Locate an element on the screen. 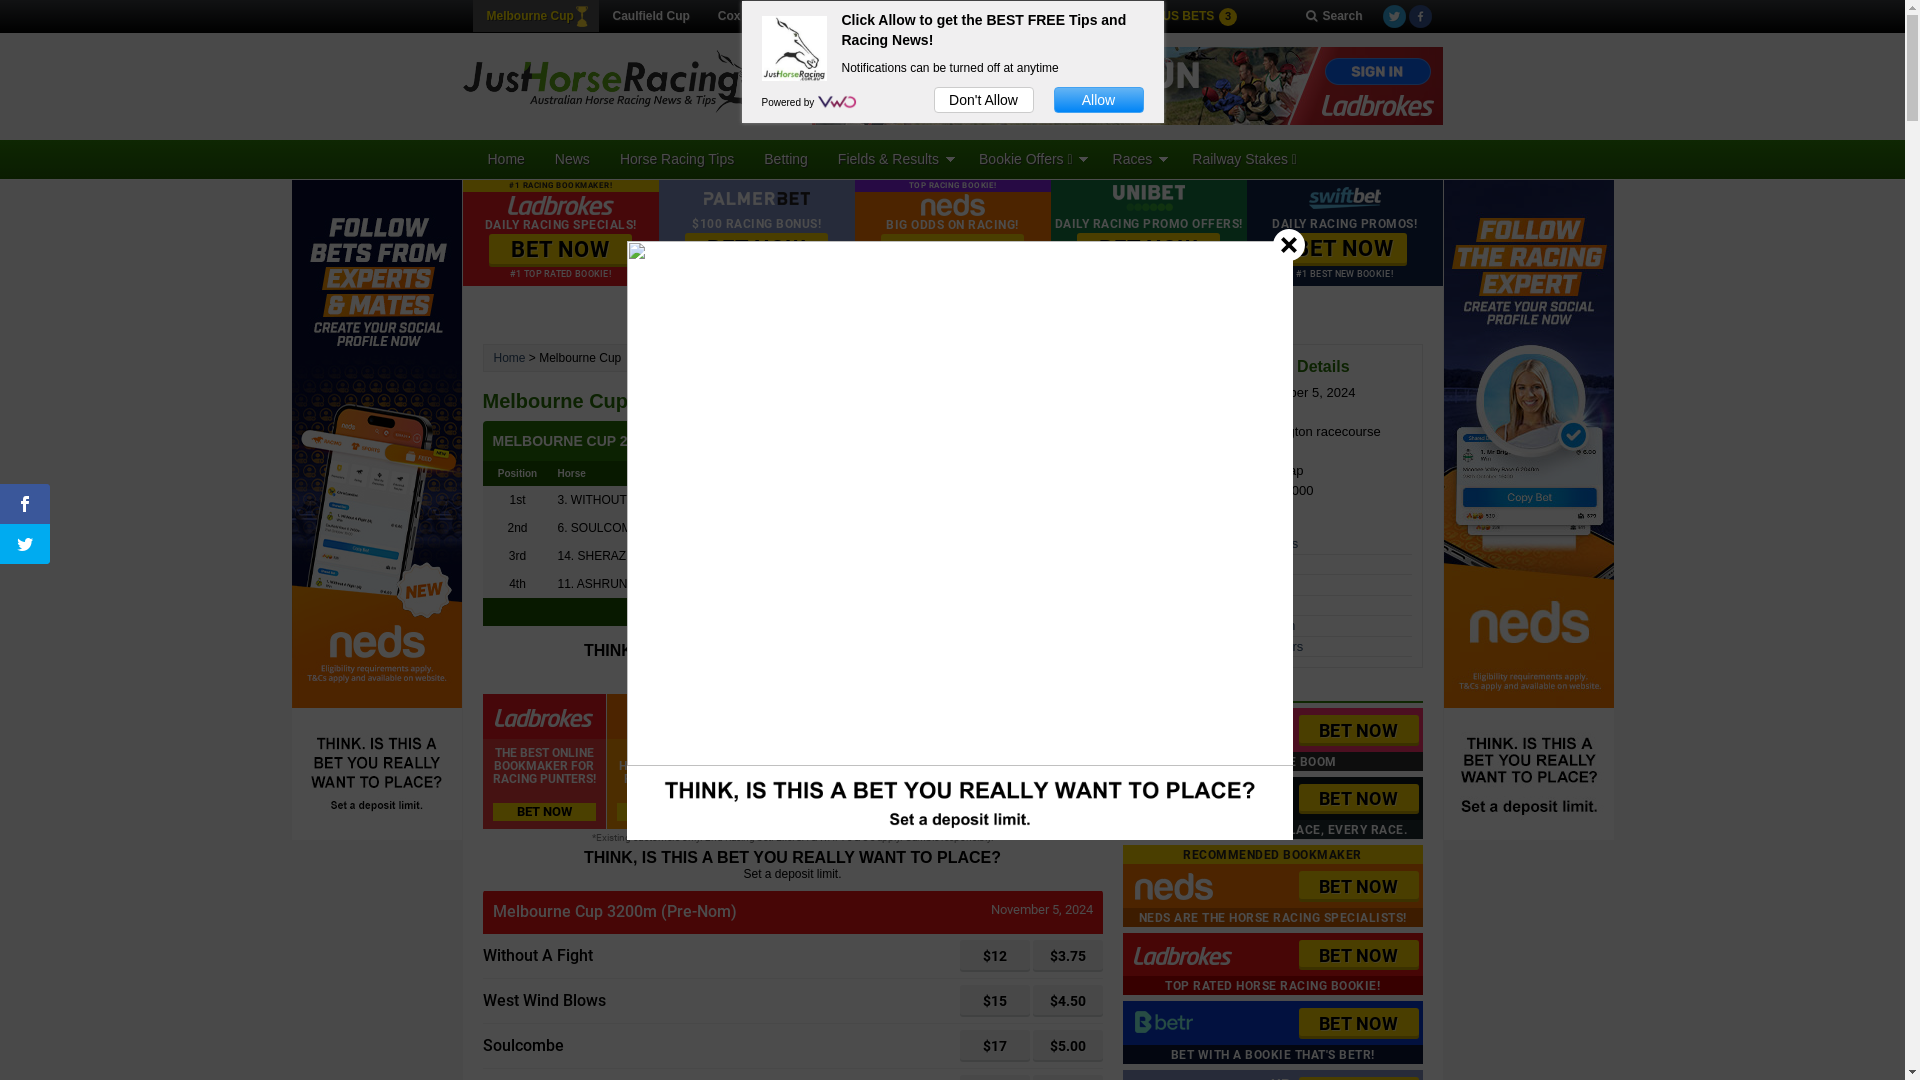  THE BEST ONLINE BOOKMAKER FOR RACING PUNTERS!
BET NOW is located at coordinates (544, 762).